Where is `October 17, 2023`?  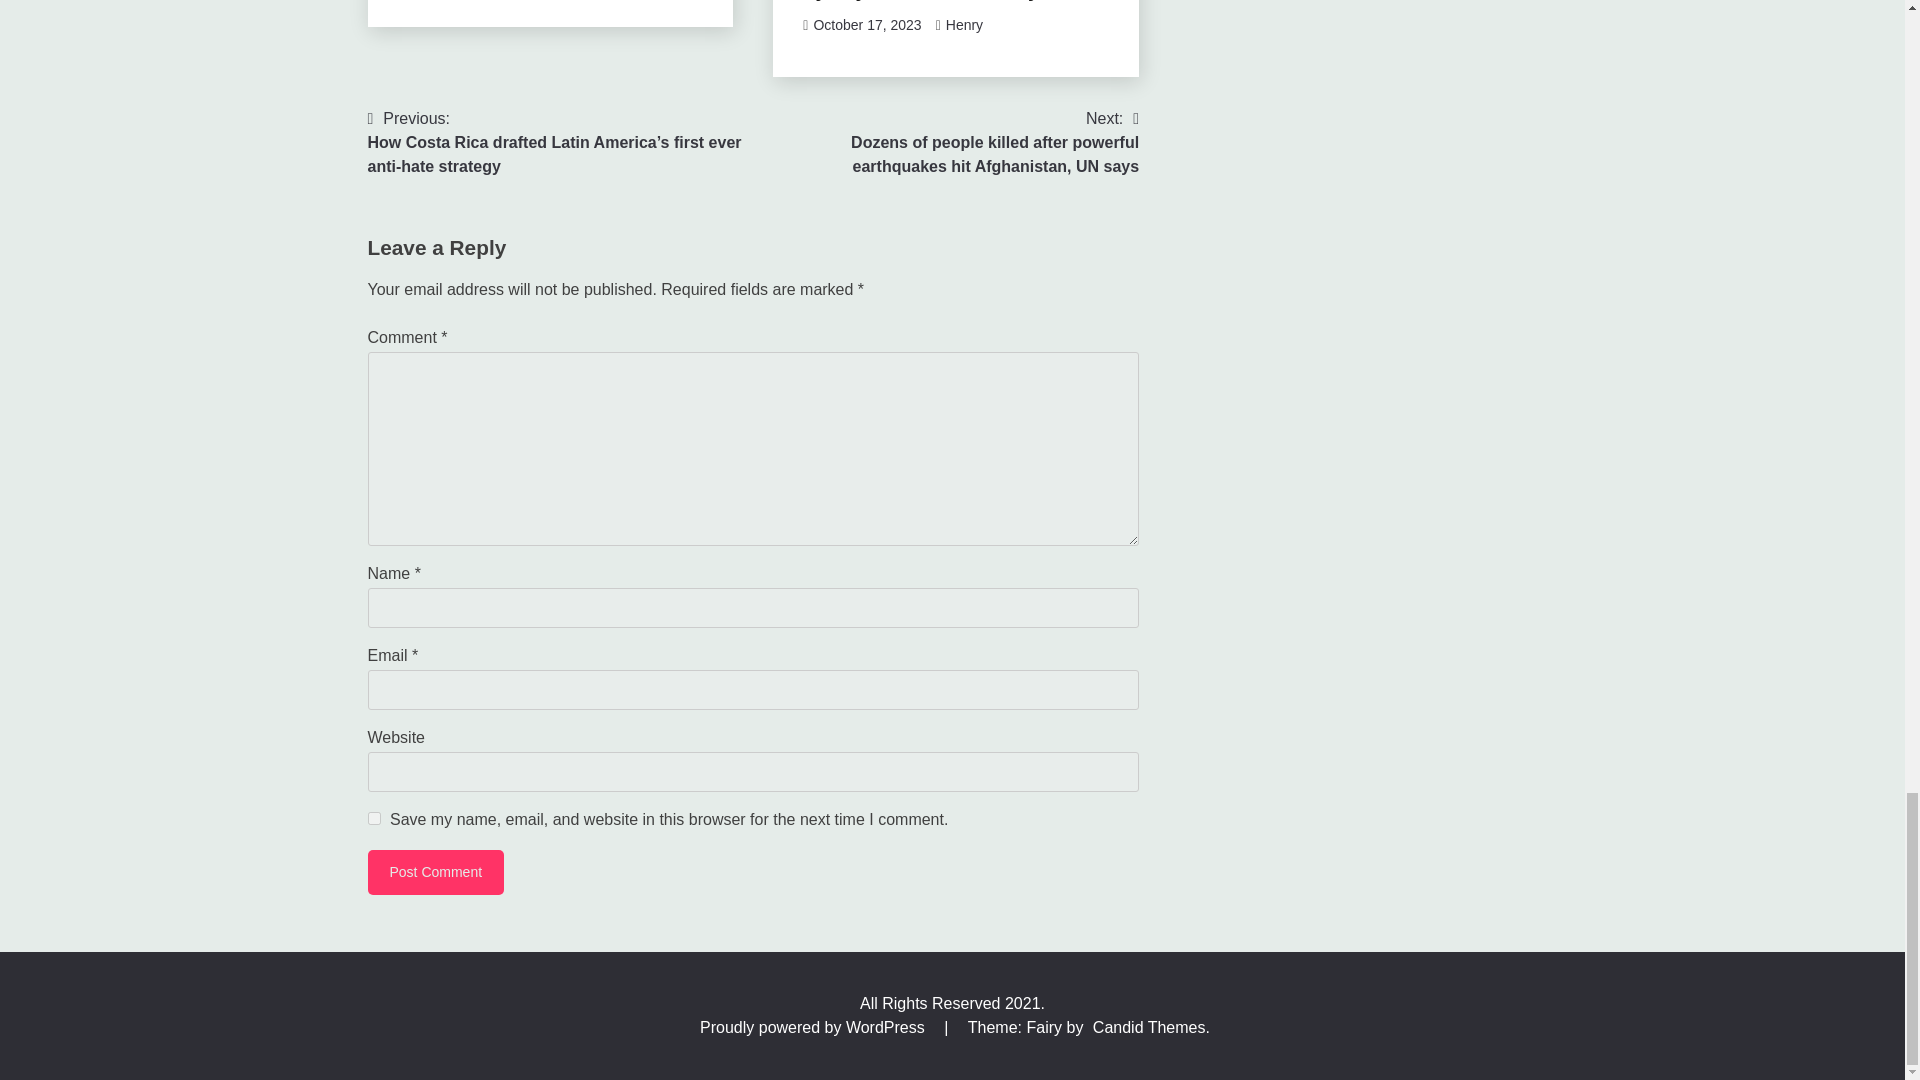 October 17, 2023 is located at coordinates (866, 25).